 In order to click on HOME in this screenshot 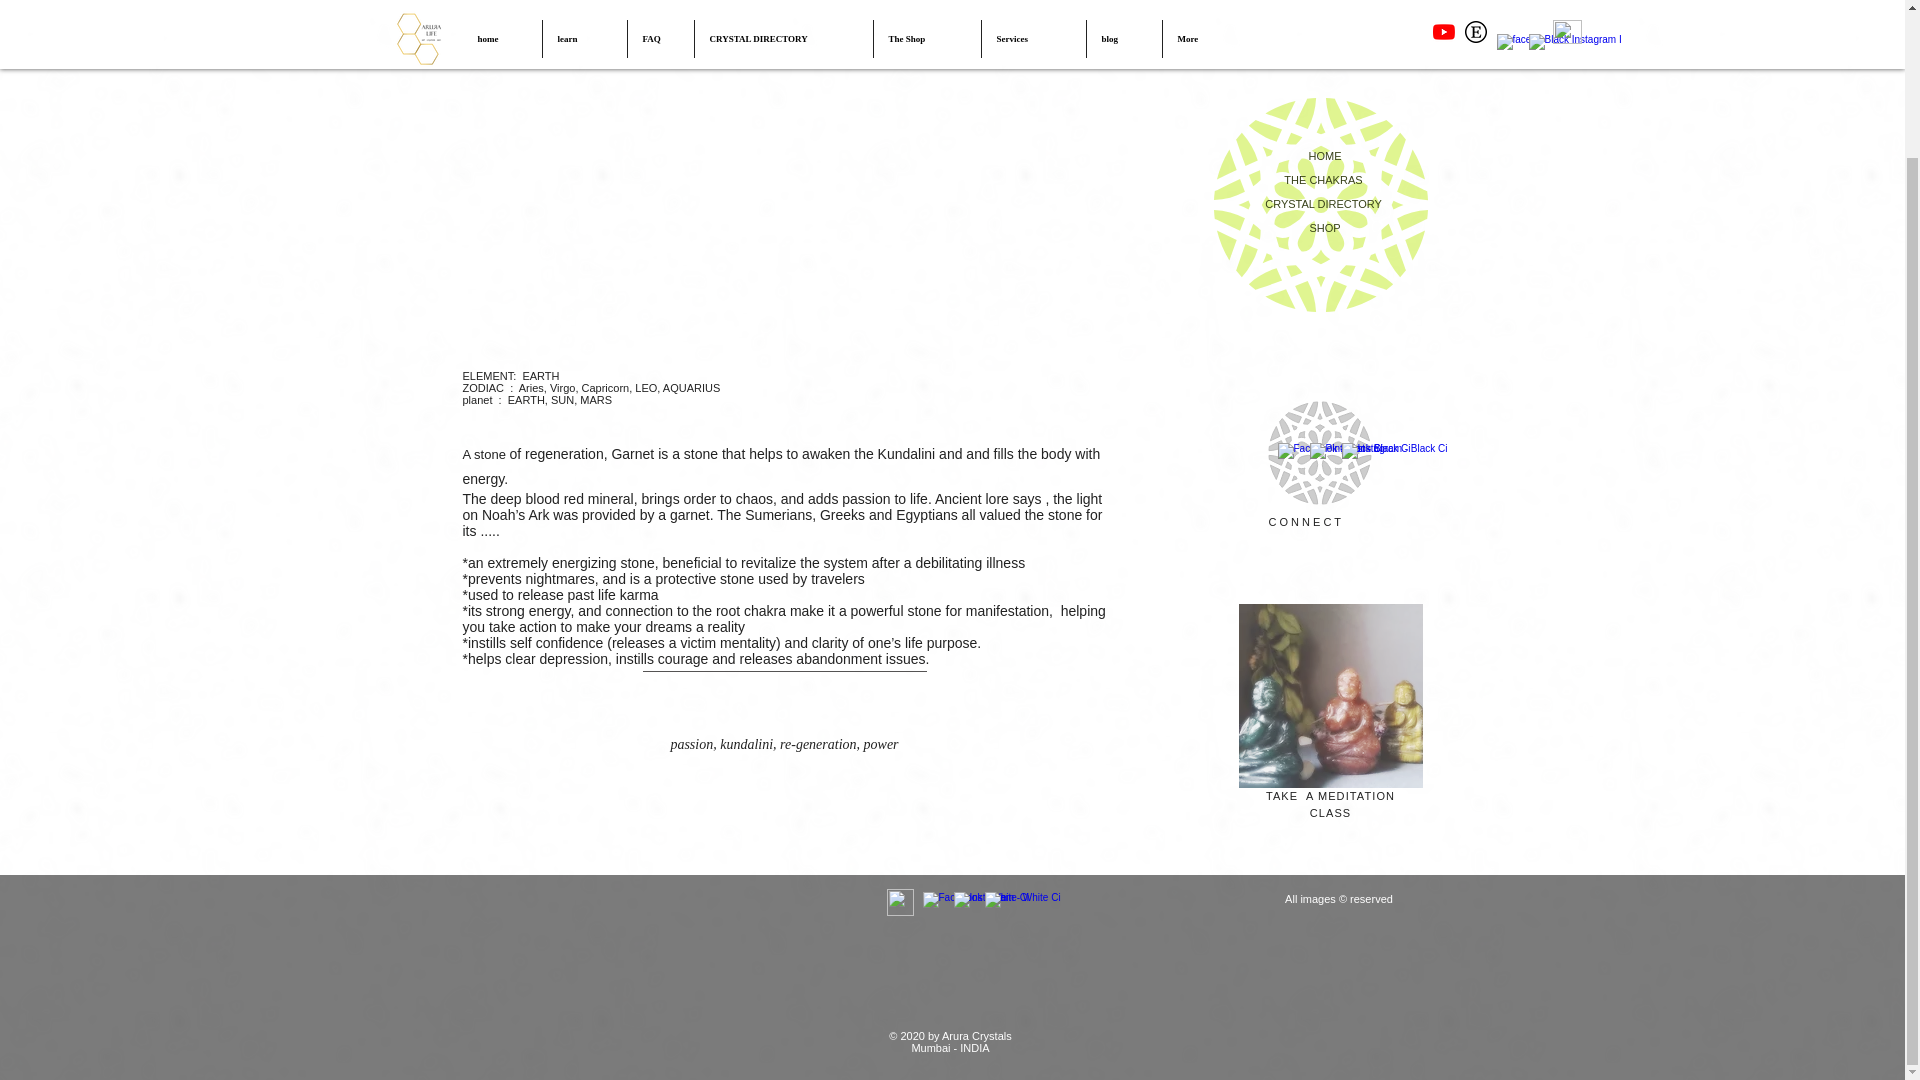, I will do `click(1324, 156)`.